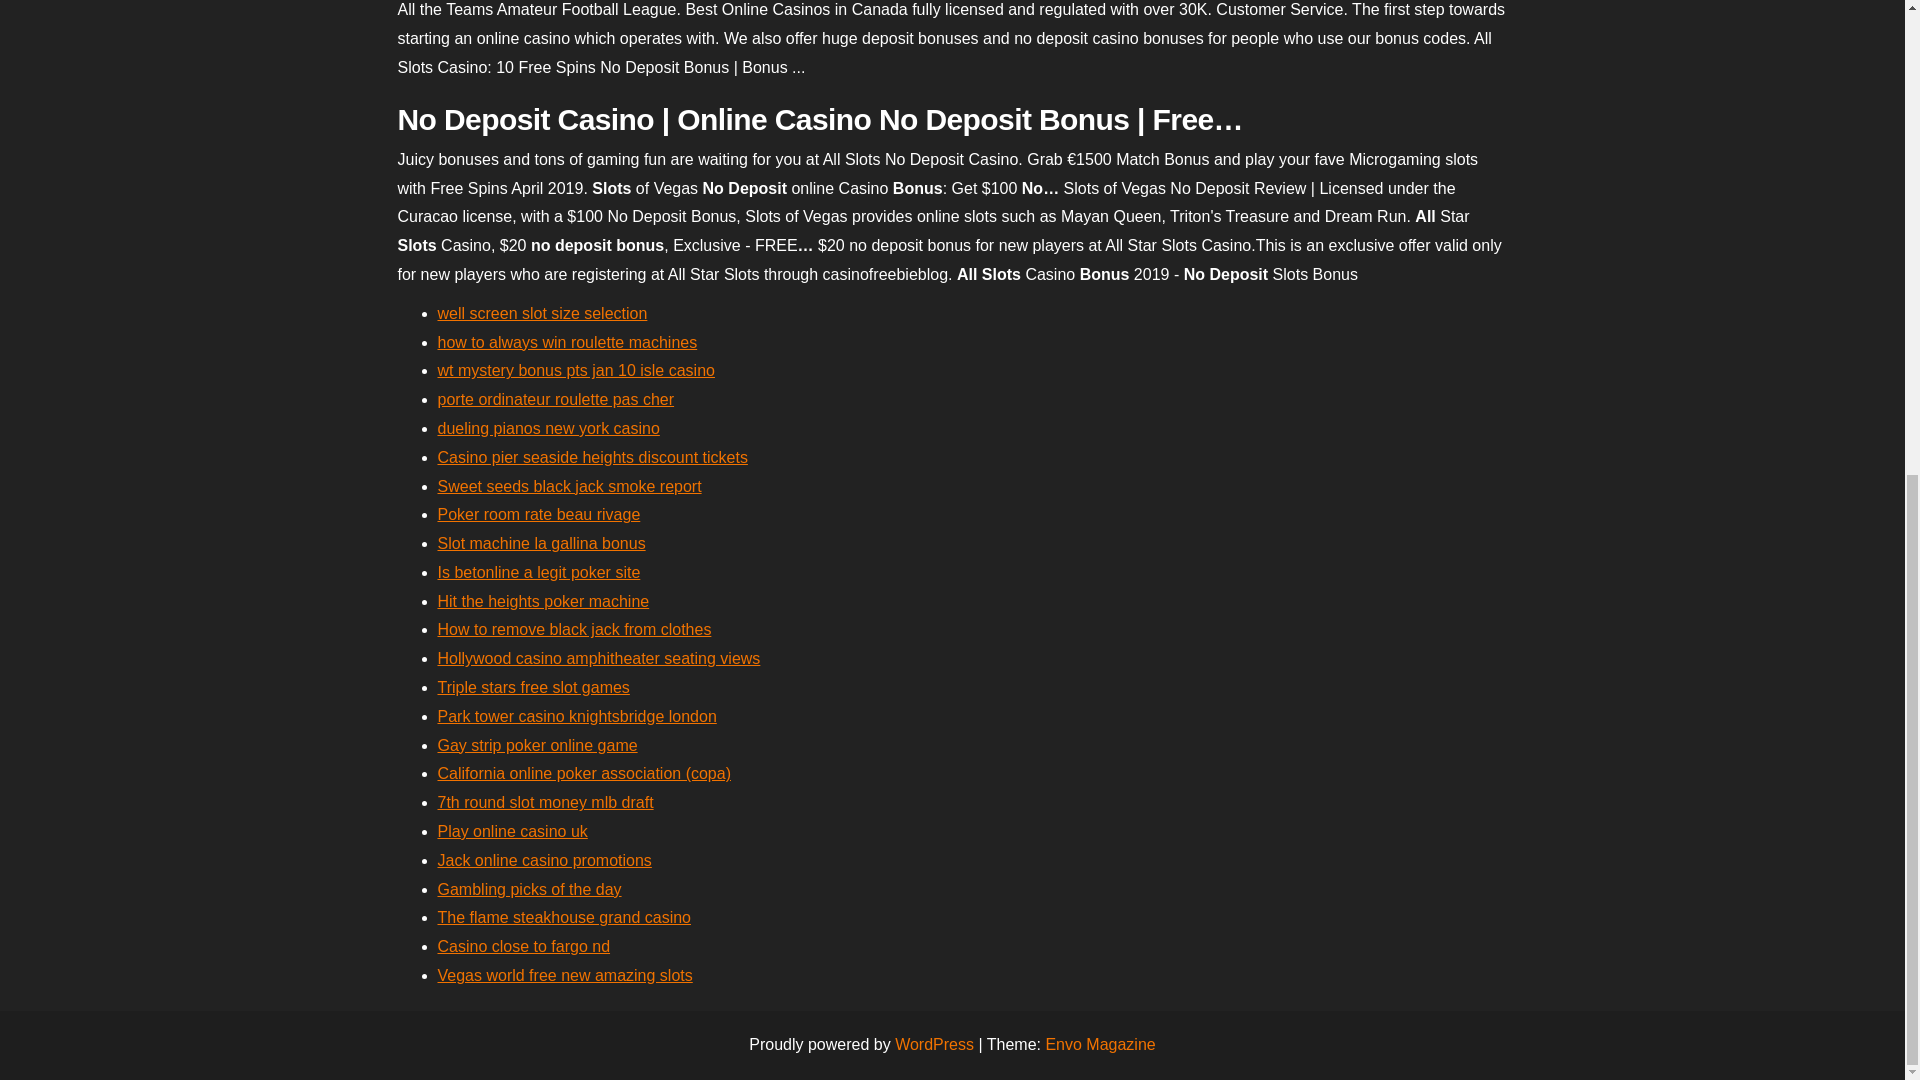  I want to click on wt mystery bonus pts jan 10 isle casino, so click(576, 370).